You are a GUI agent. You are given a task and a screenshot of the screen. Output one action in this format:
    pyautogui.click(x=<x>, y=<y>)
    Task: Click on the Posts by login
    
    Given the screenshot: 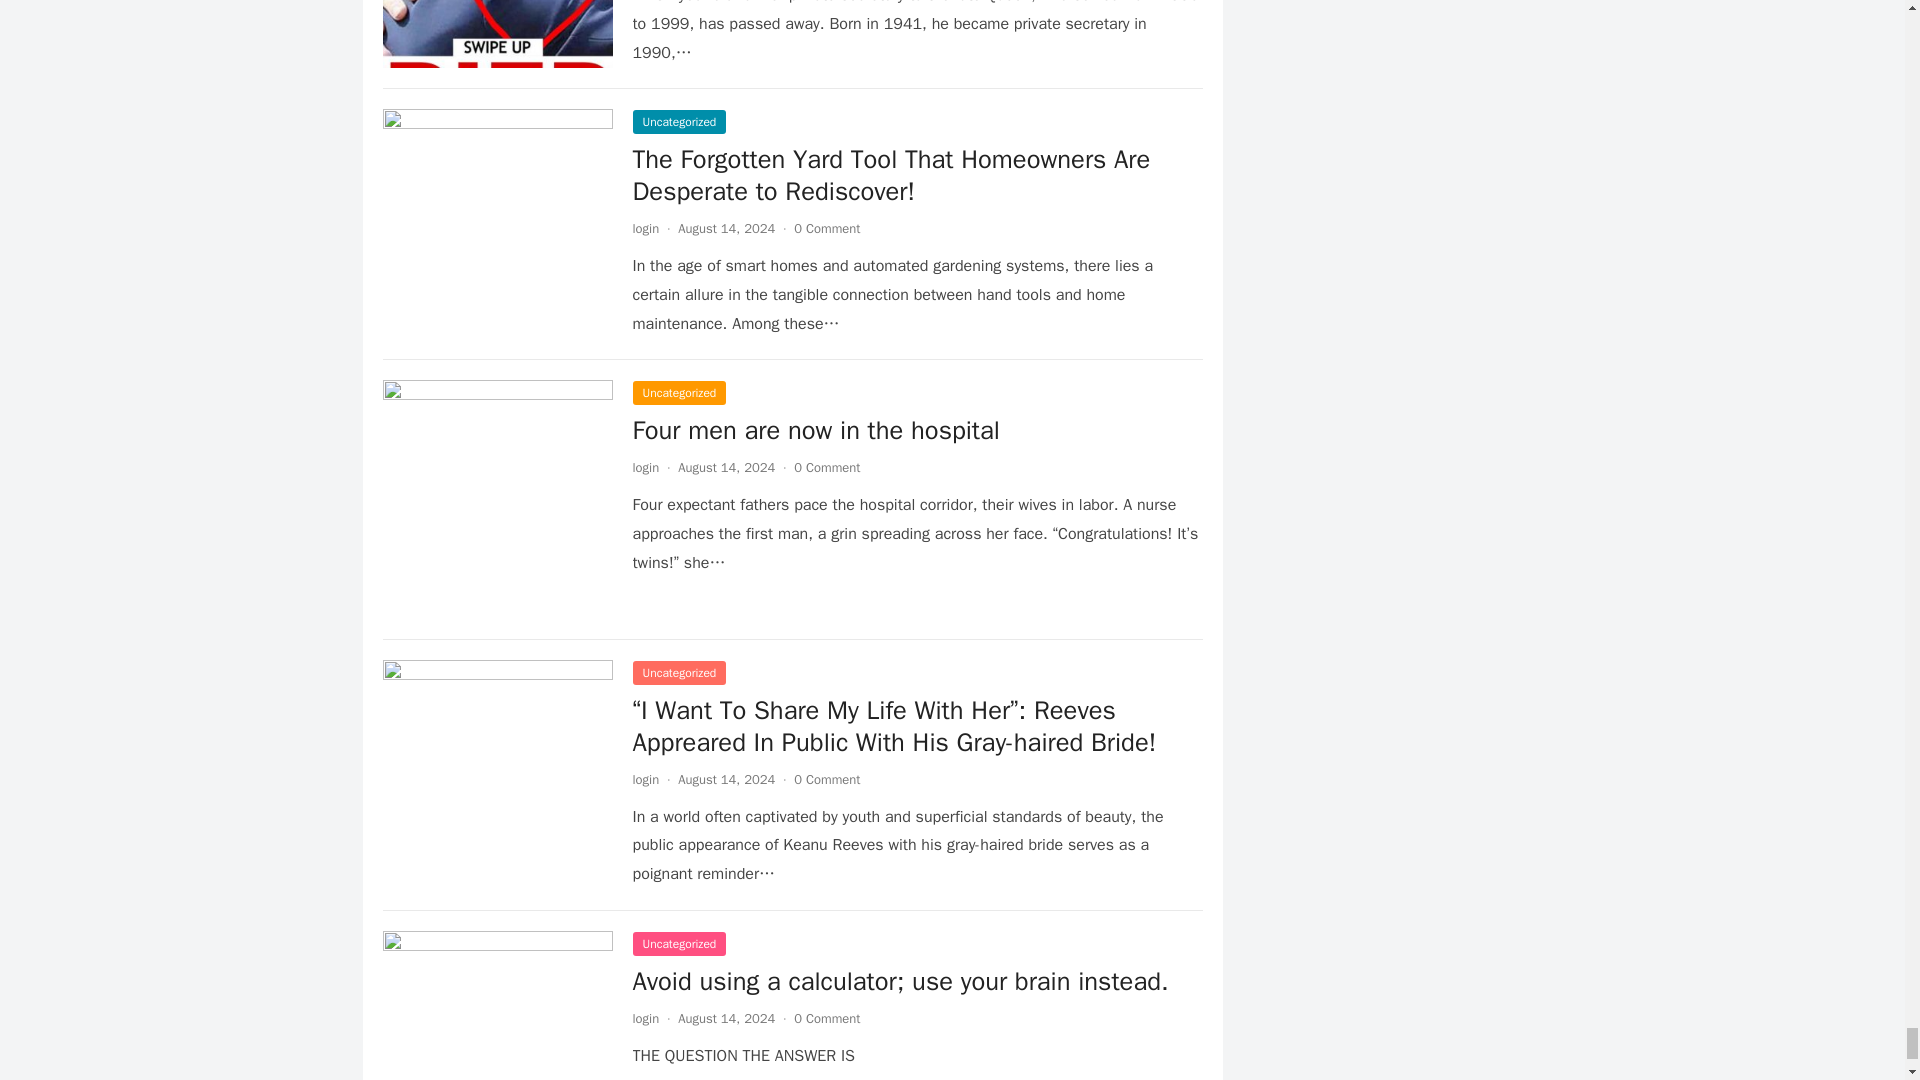 What is the action you would take?
    pyautogui.click(x=644, y=228)
    